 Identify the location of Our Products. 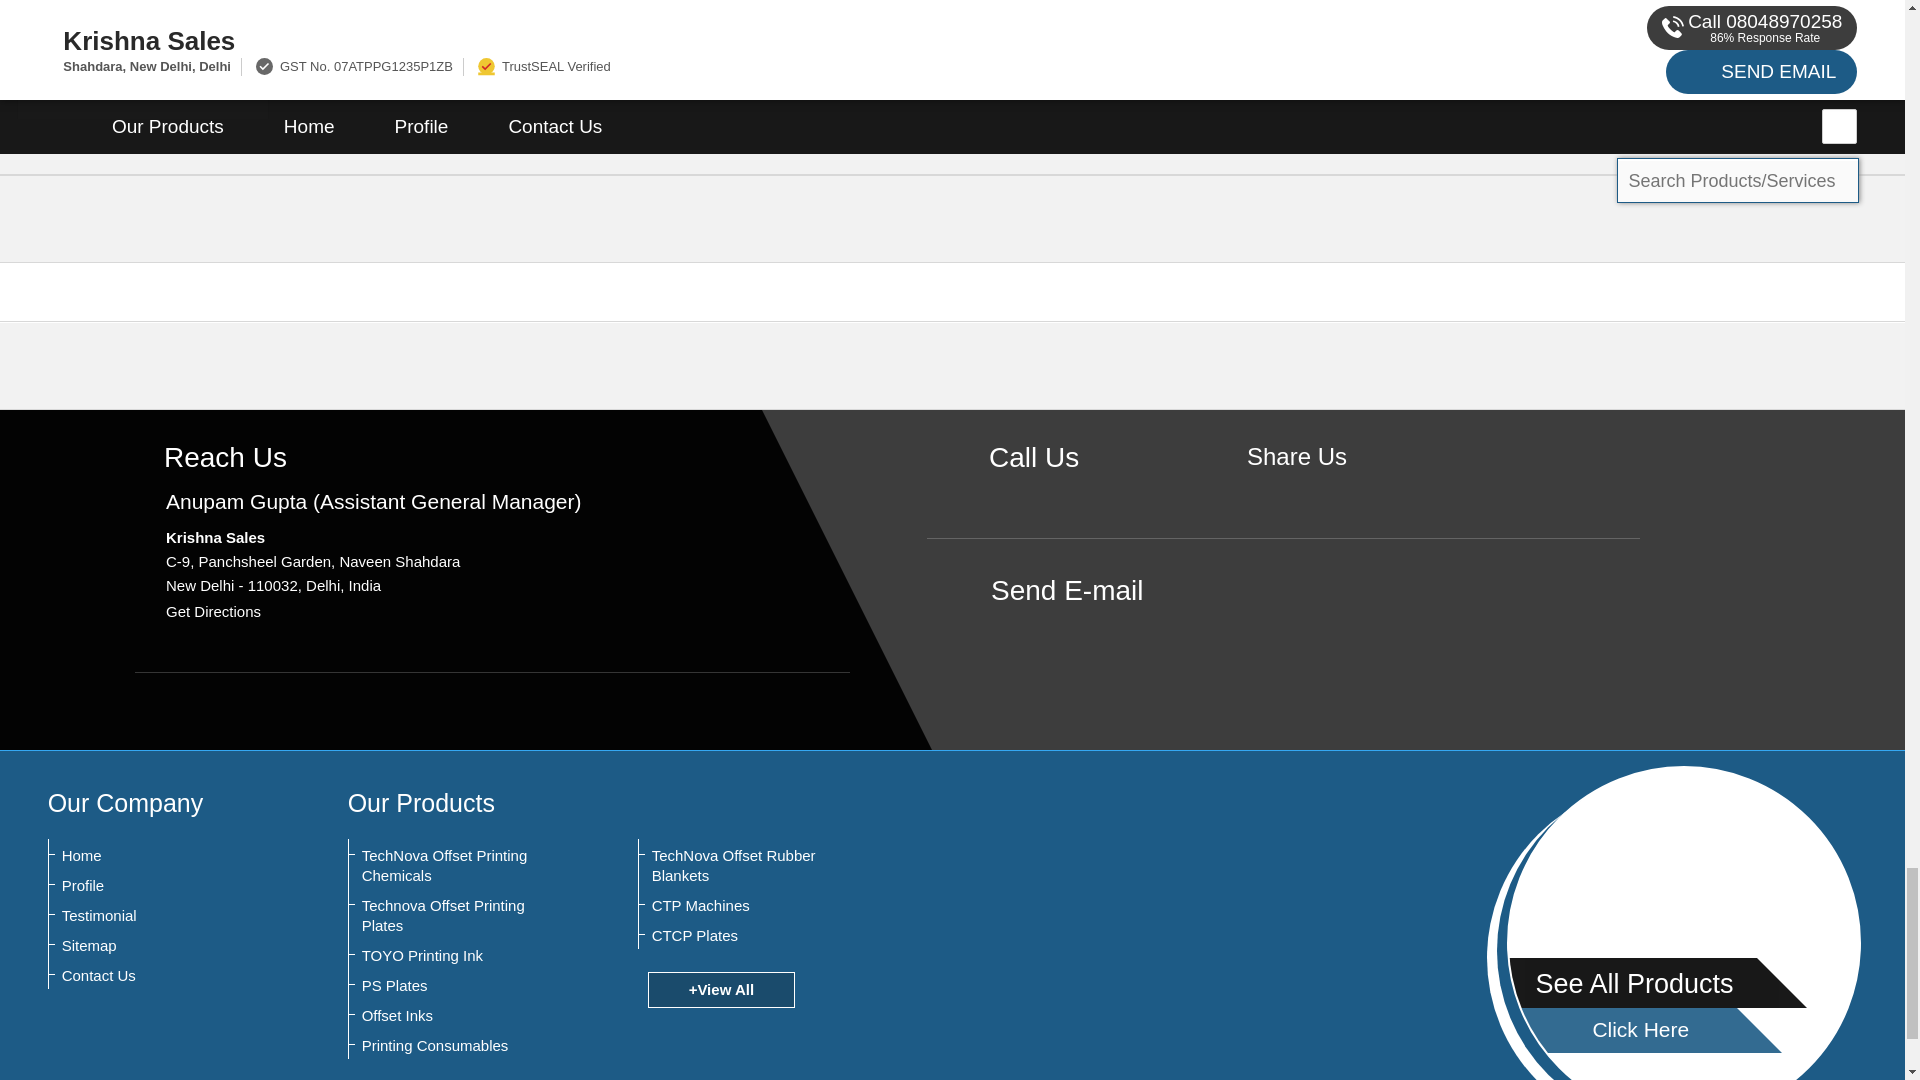
(421, 802).